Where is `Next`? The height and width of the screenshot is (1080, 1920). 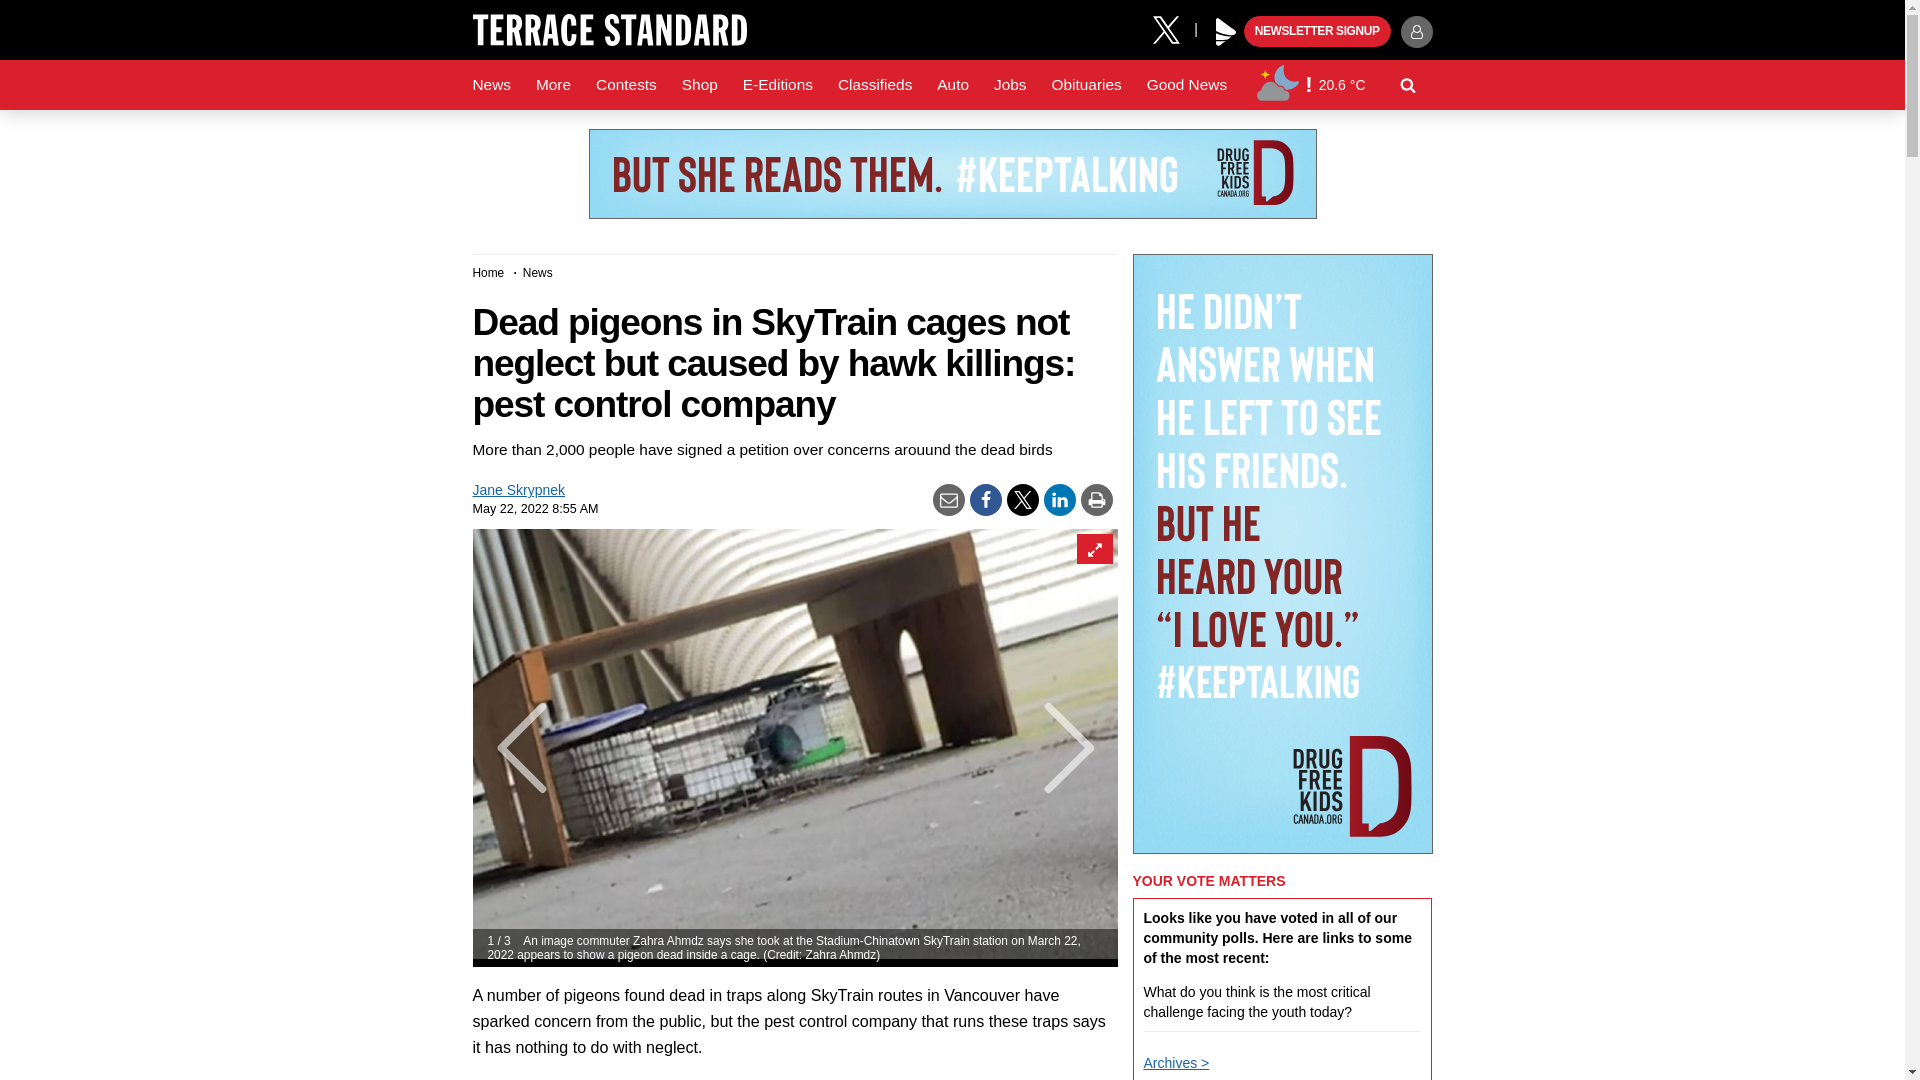 Next is located at coordinates (1080, 748).